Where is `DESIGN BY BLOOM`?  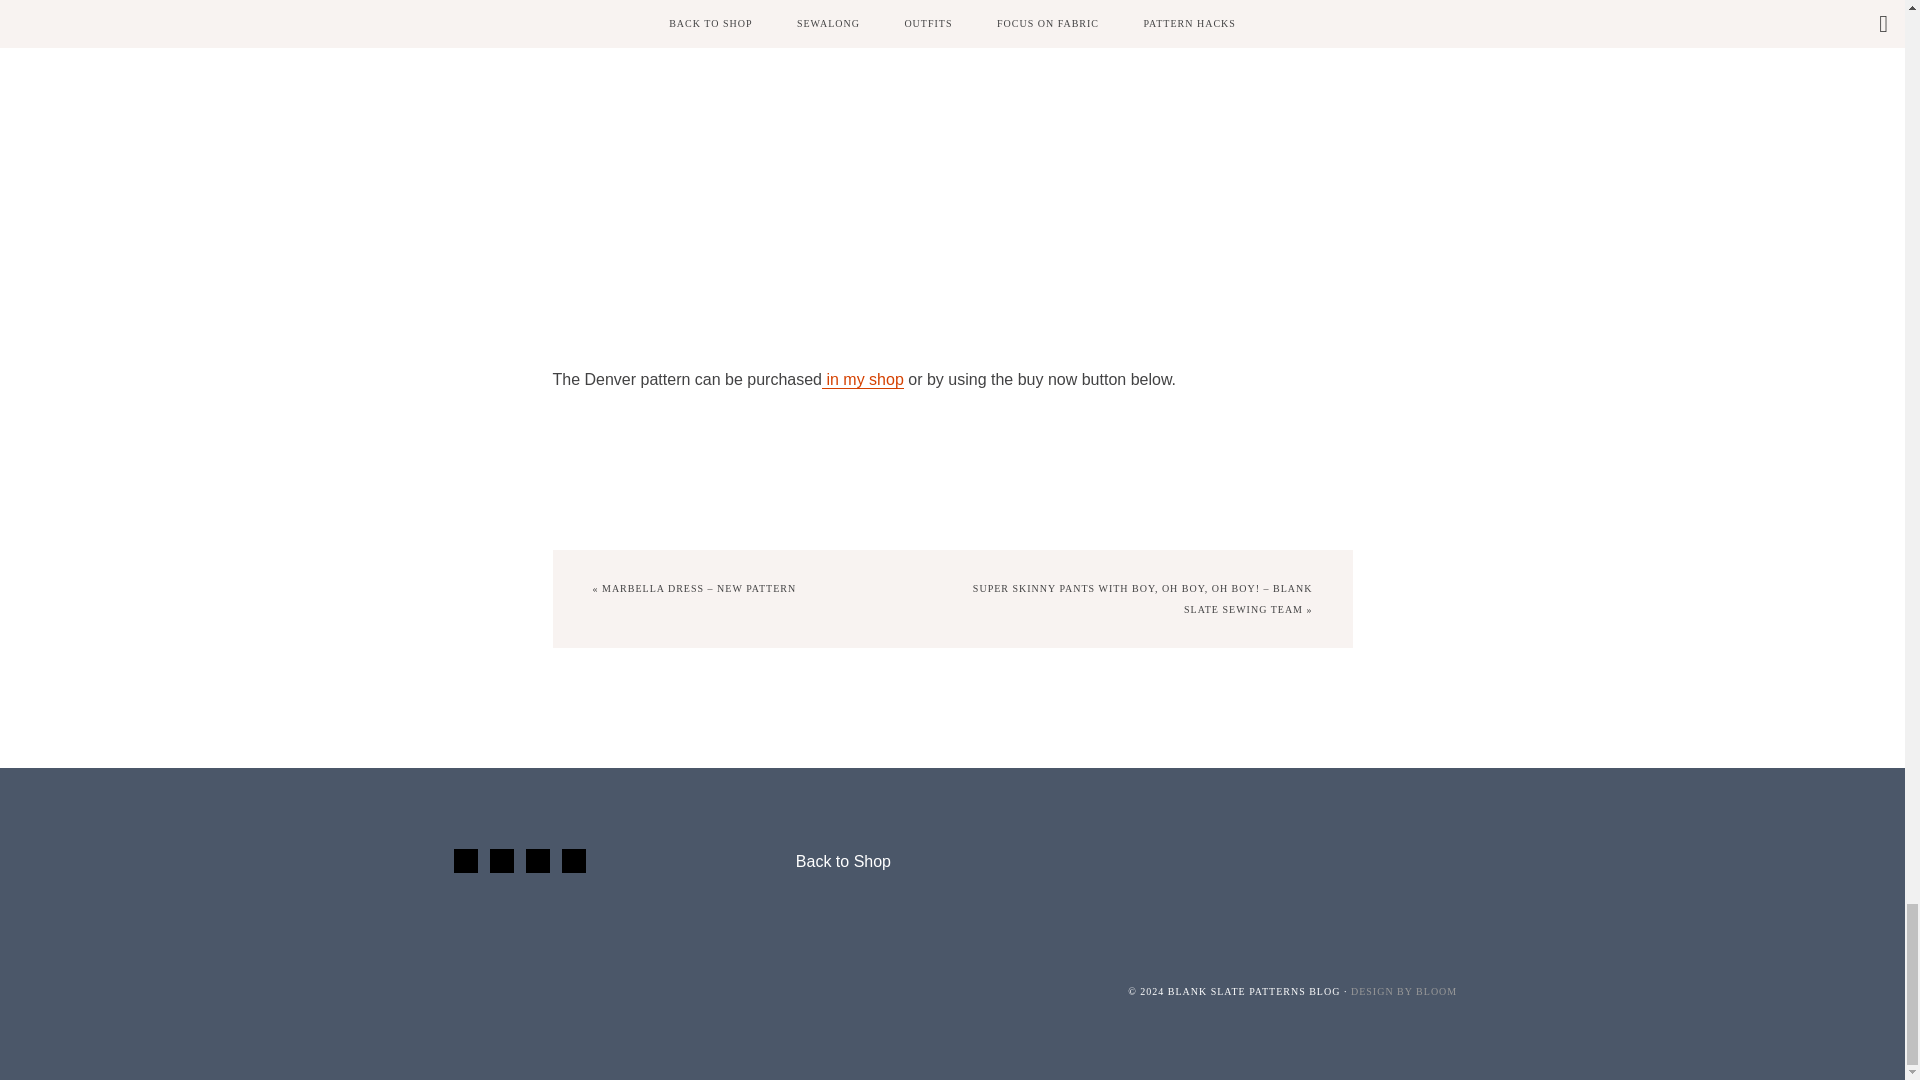 DESIGN BY BLOOM is located at coordinates (1404, 991).